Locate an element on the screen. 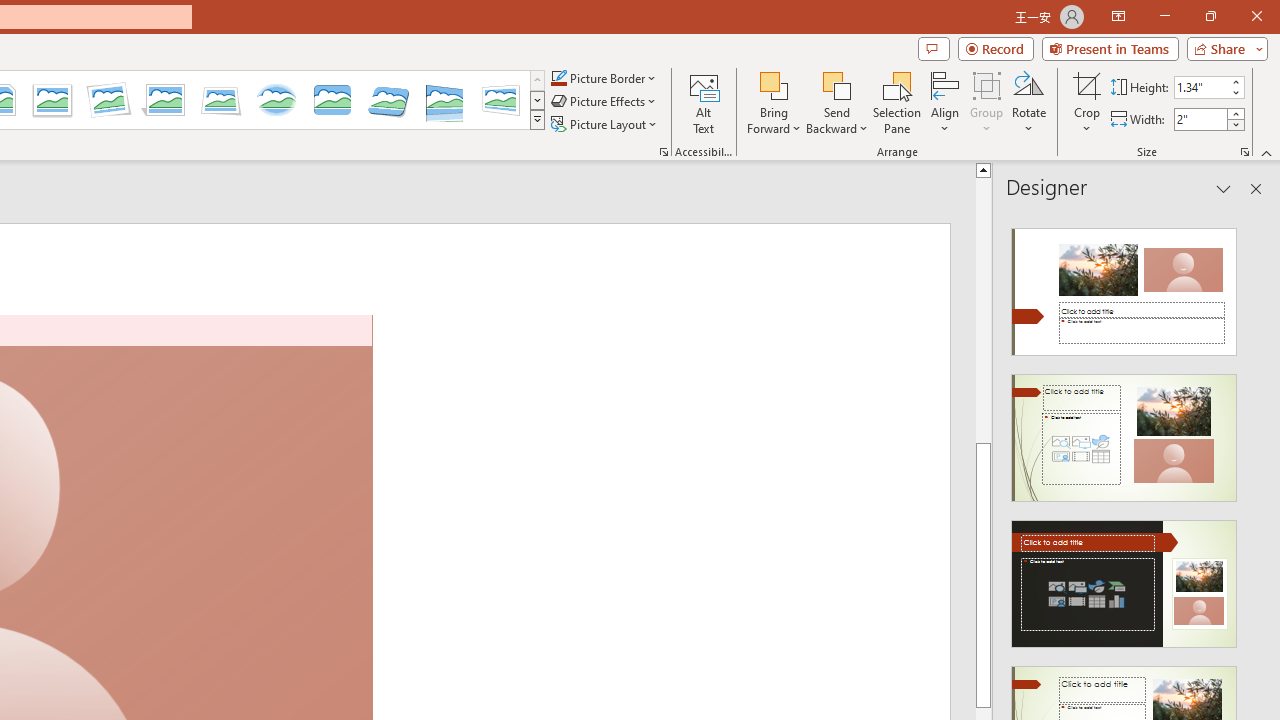 The width and height of the screenshot is (1280, 720). Bring Forward is located at coordinates (774, 102).